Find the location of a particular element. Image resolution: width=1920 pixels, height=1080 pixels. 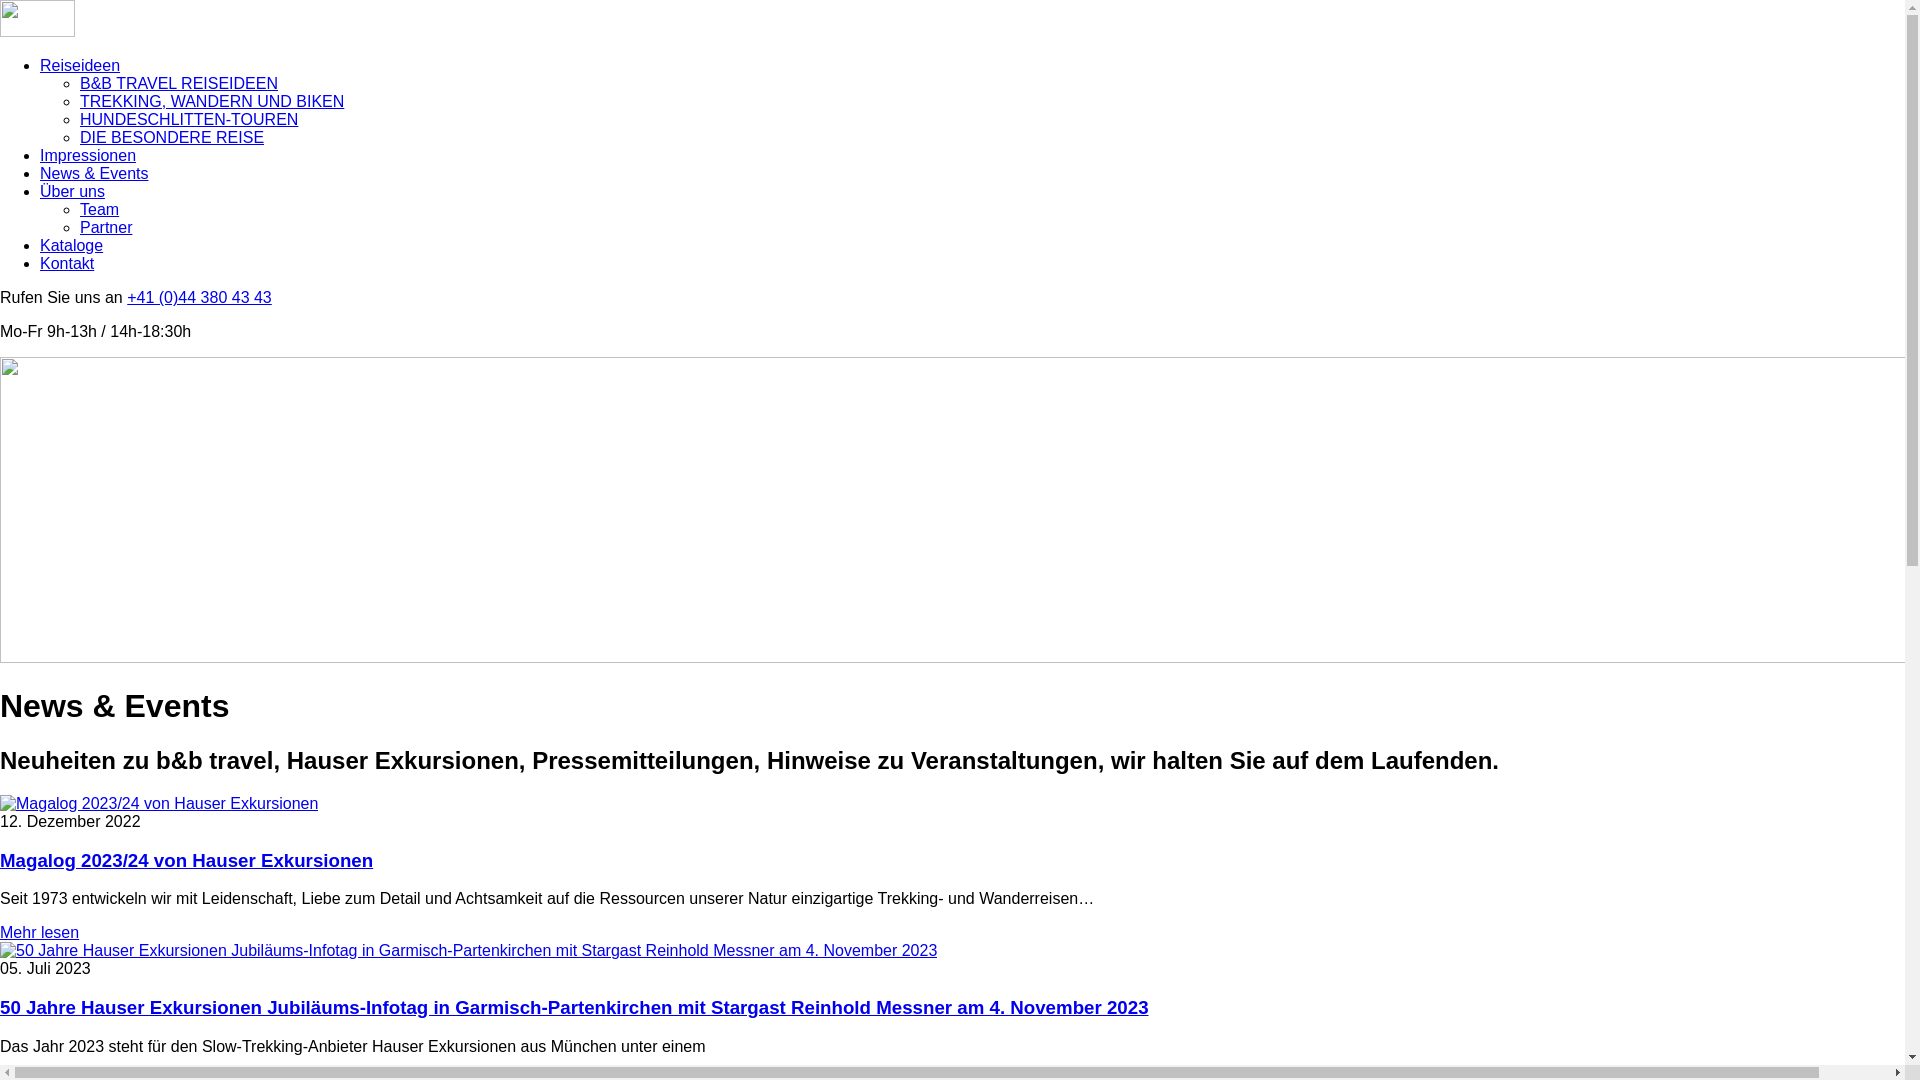

Reiseideen is located at coordinates (80, 66).